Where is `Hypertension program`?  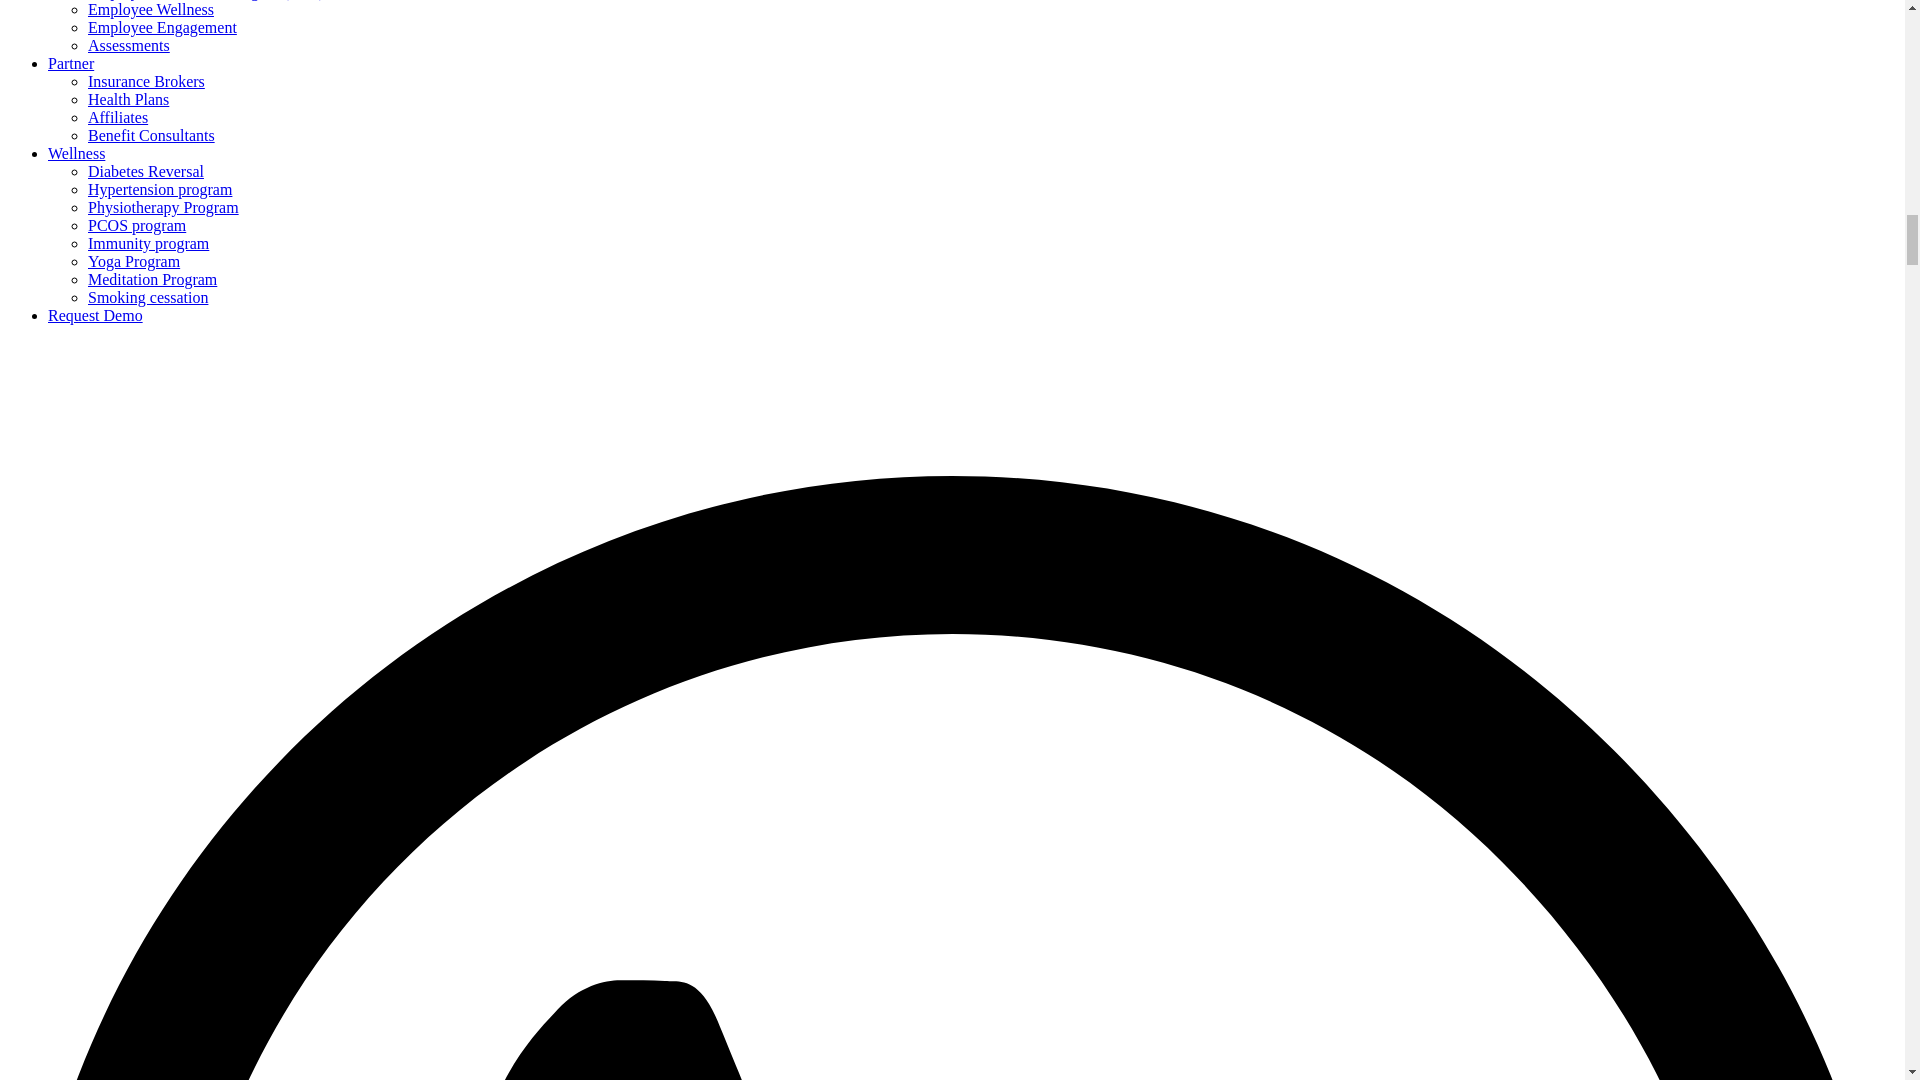
Hypertension program is located at coordinates (160, 189).